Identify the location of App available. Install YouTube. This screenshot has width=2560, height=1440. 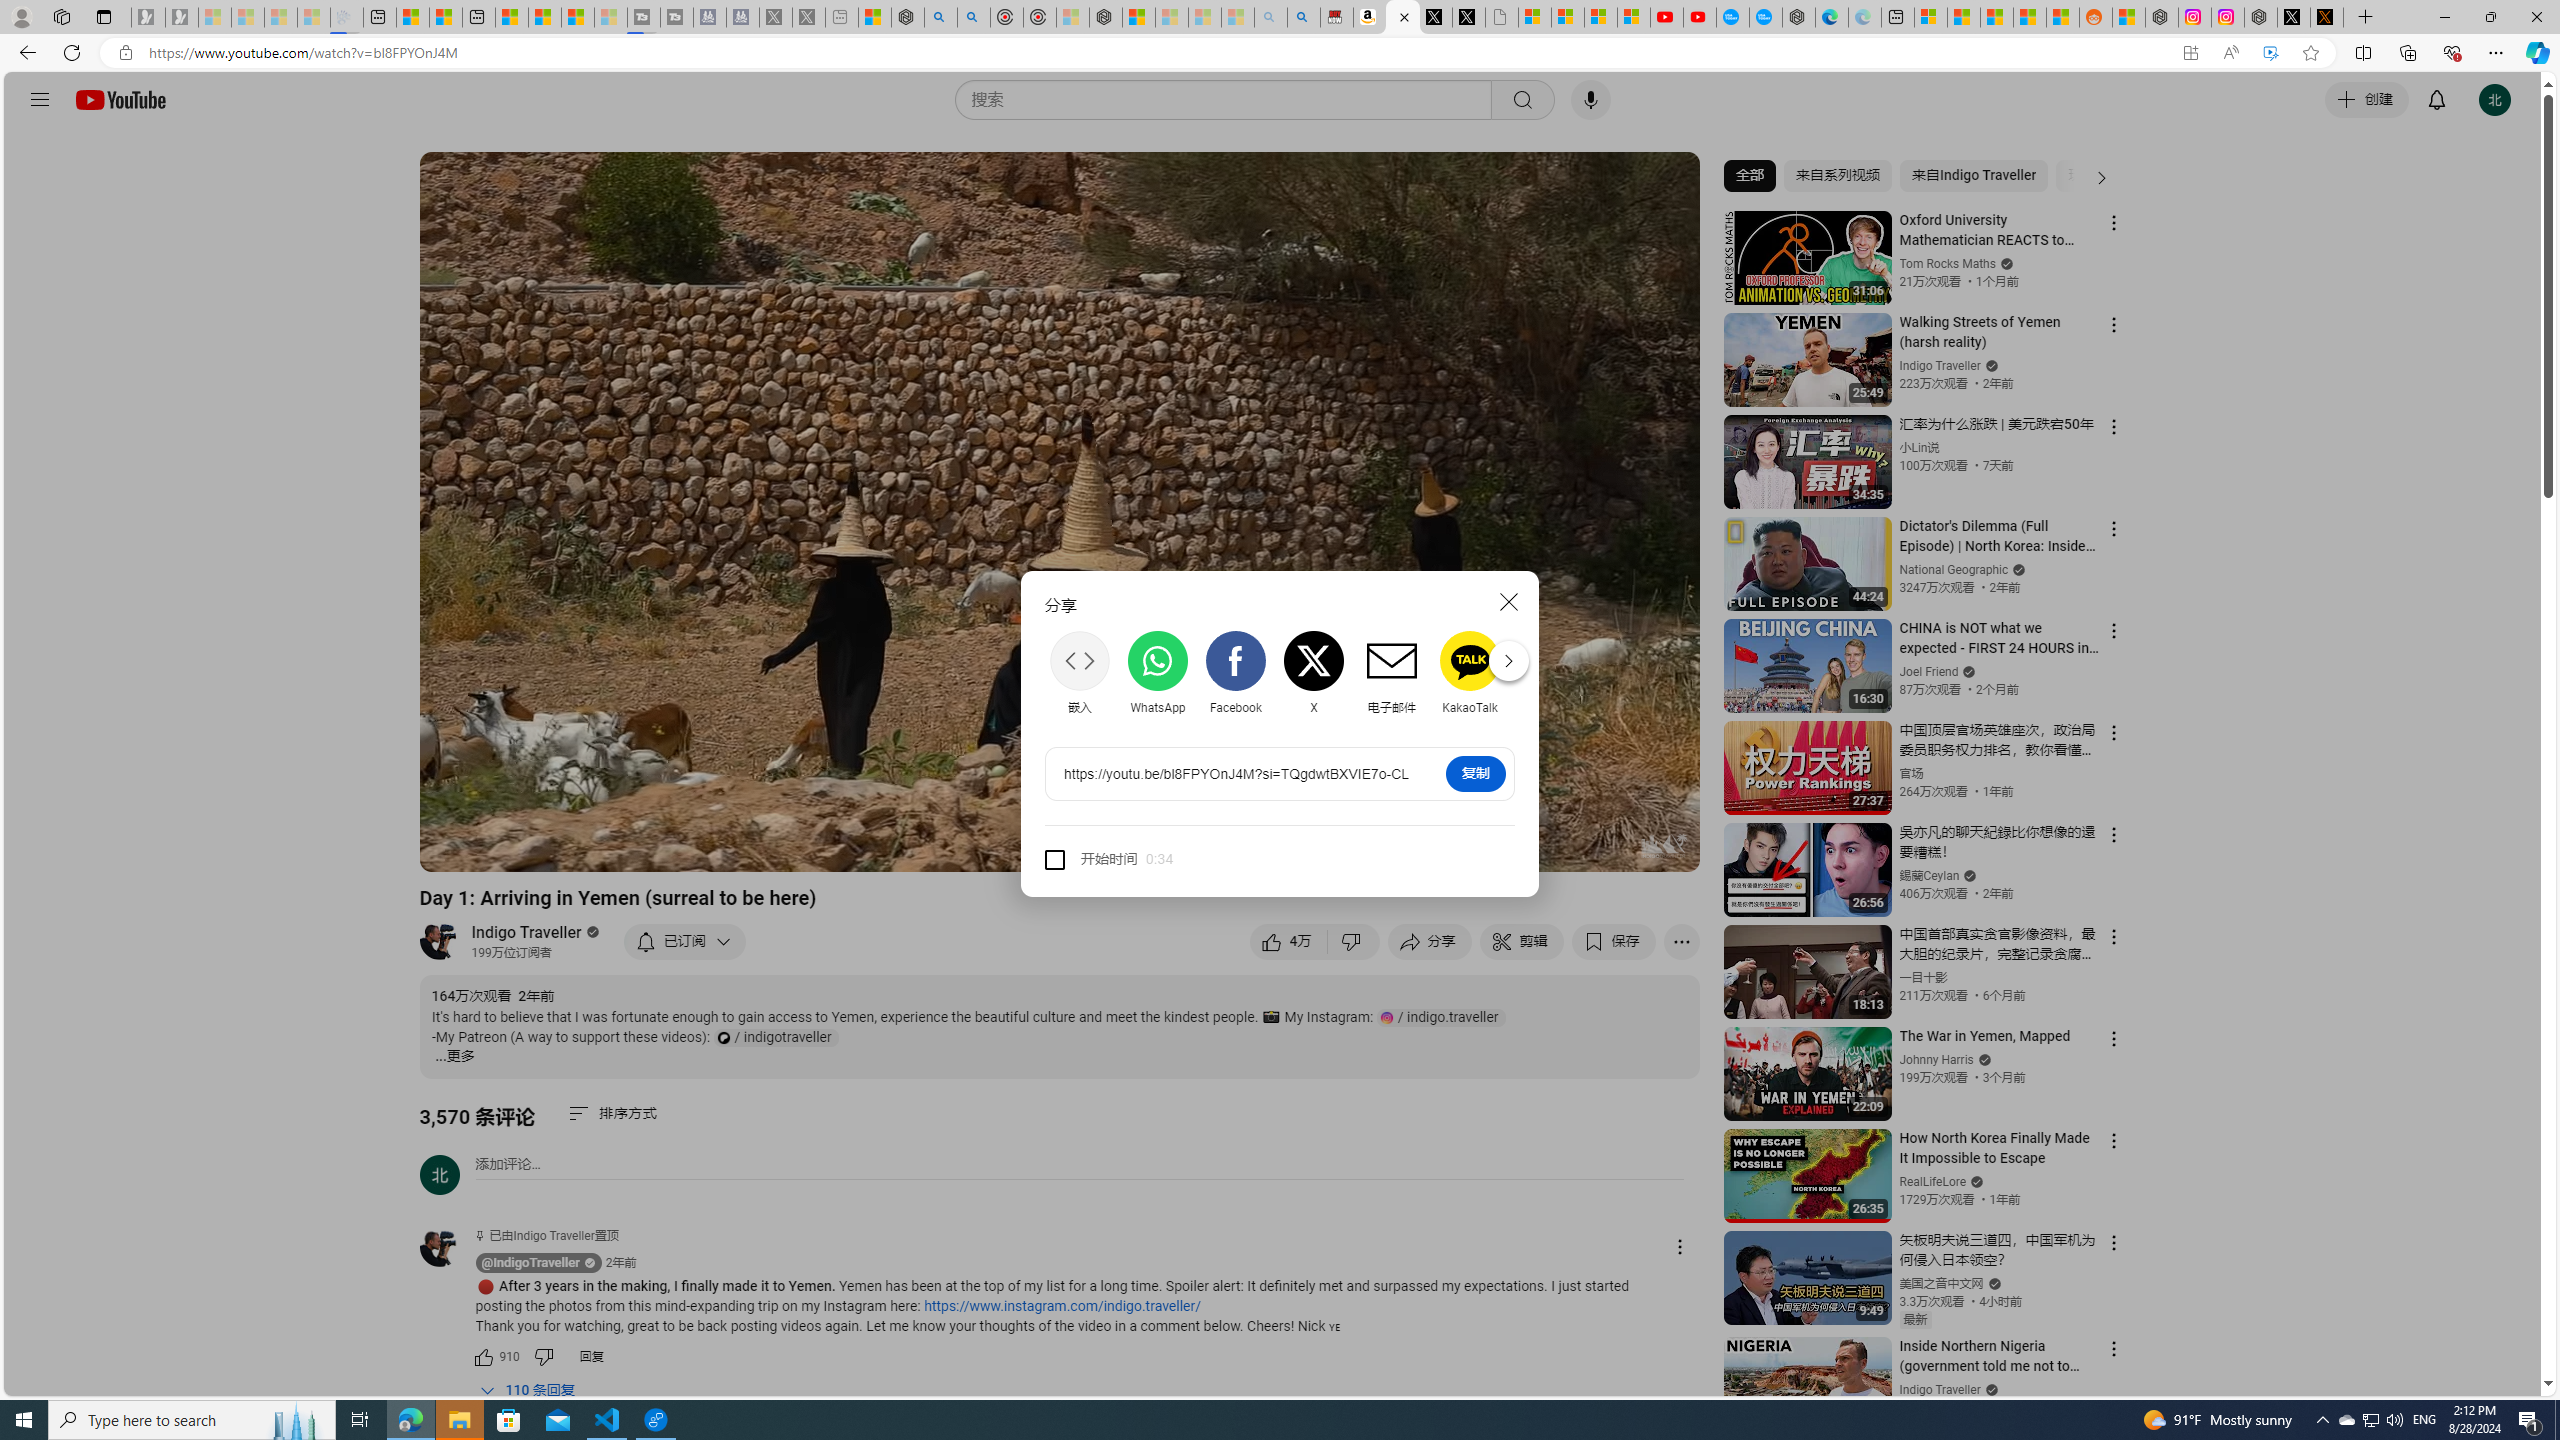
(2190, 53).